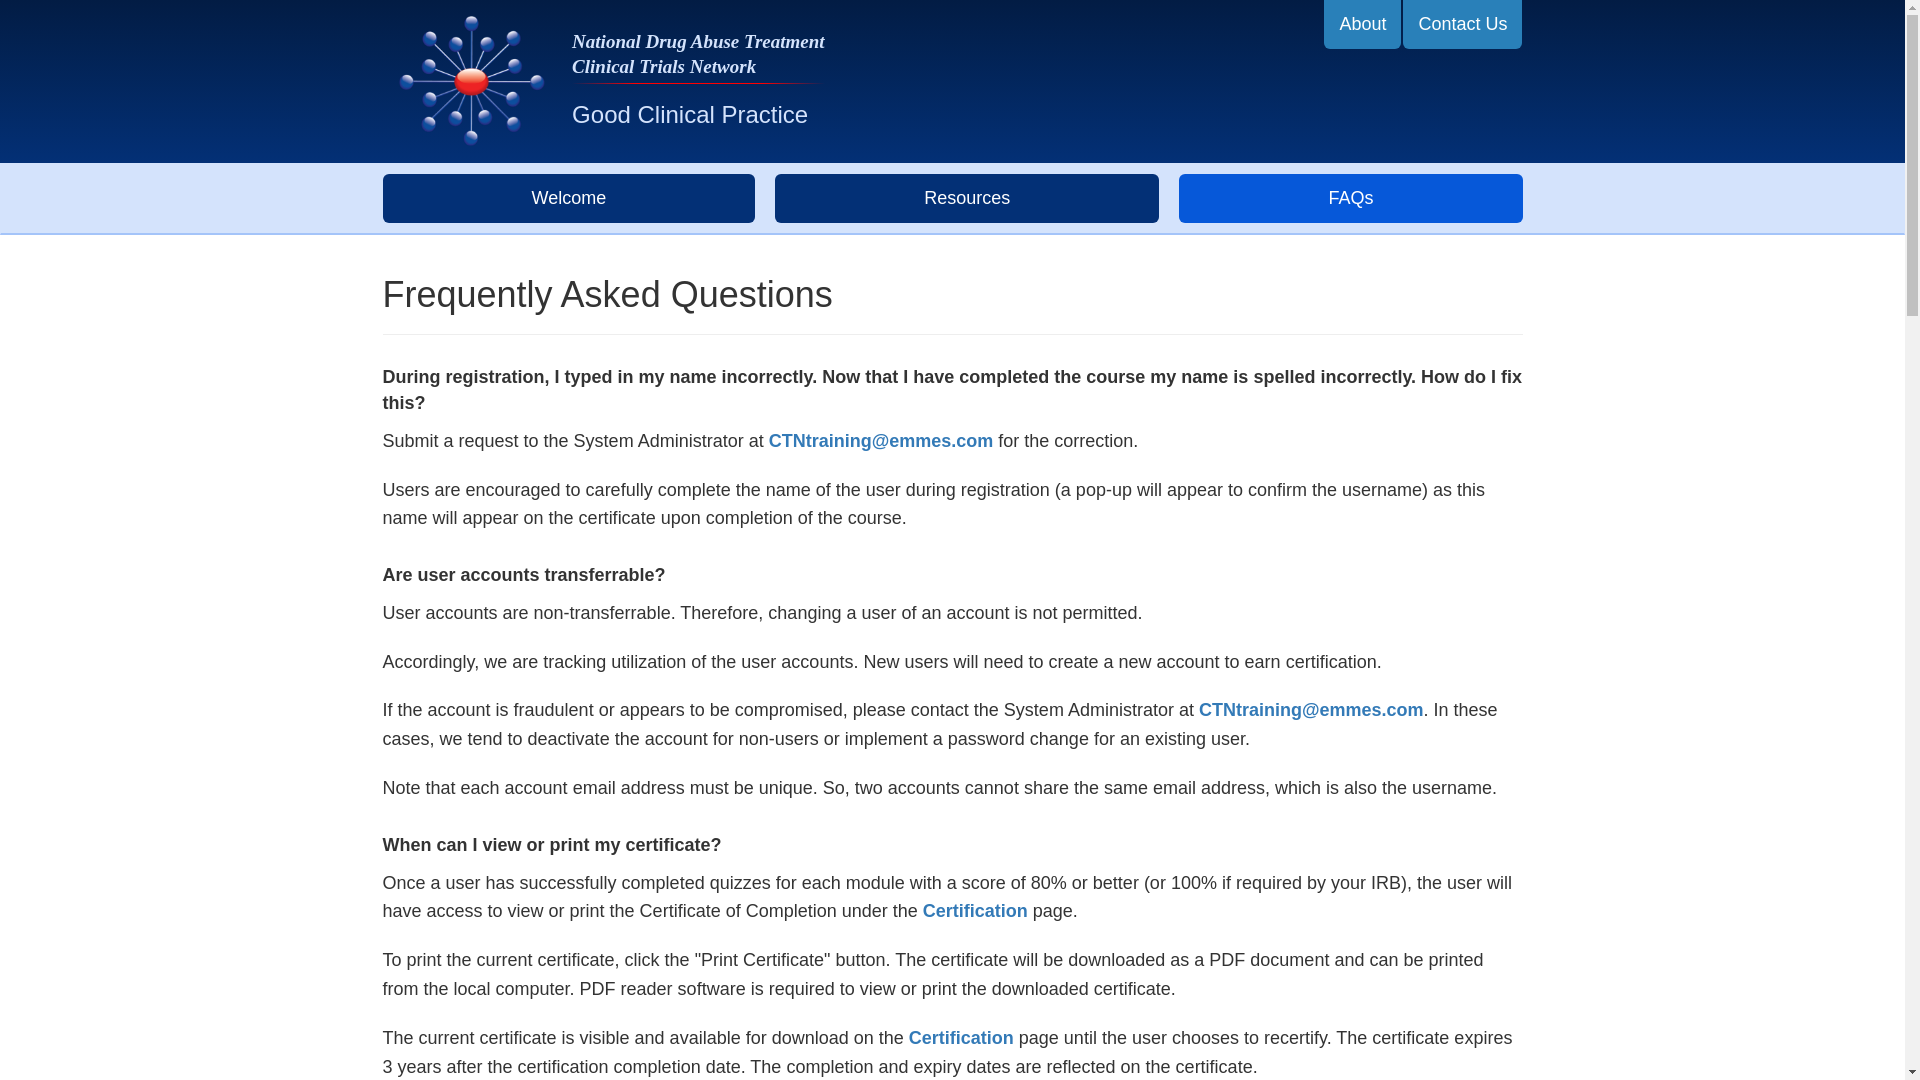  I want to click on FAQs, so click(1350, 198).